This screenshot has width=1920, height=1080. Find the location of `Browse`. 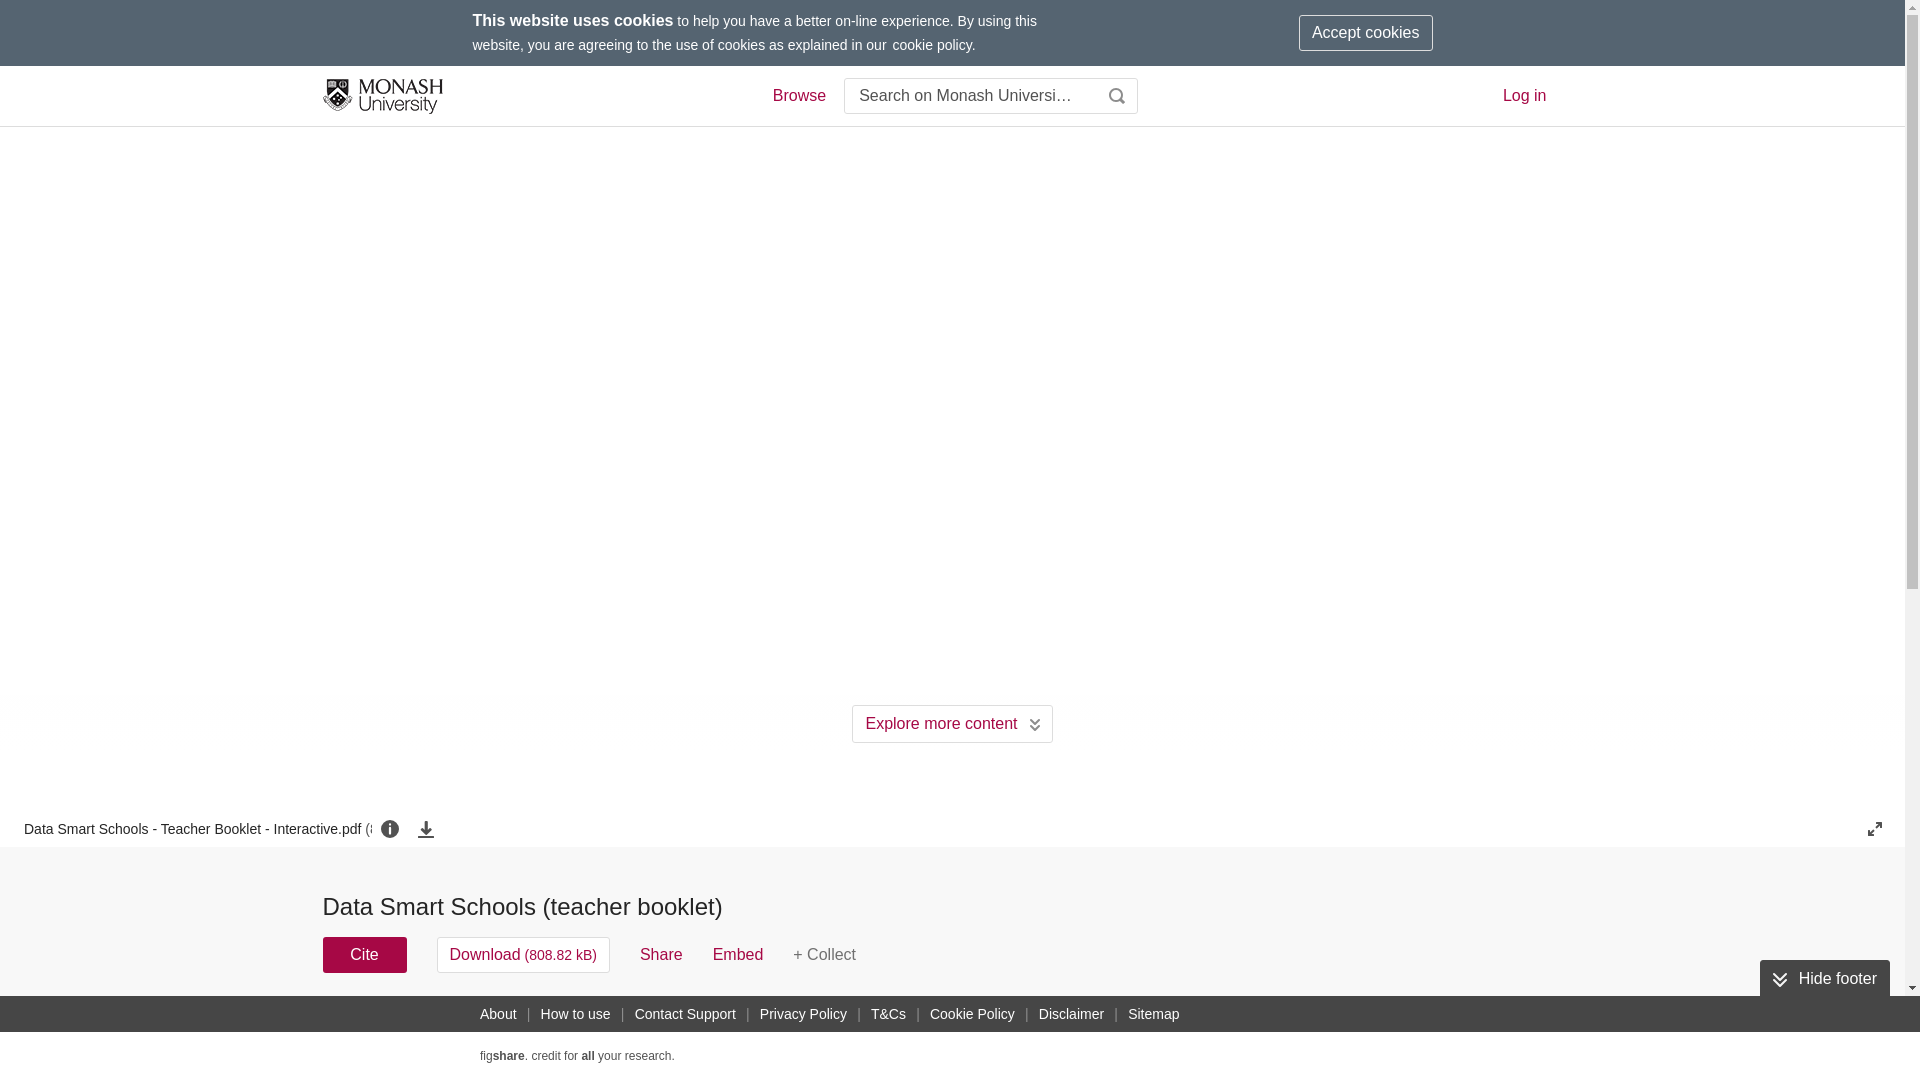

Browse is located at coordinates (798, 96).